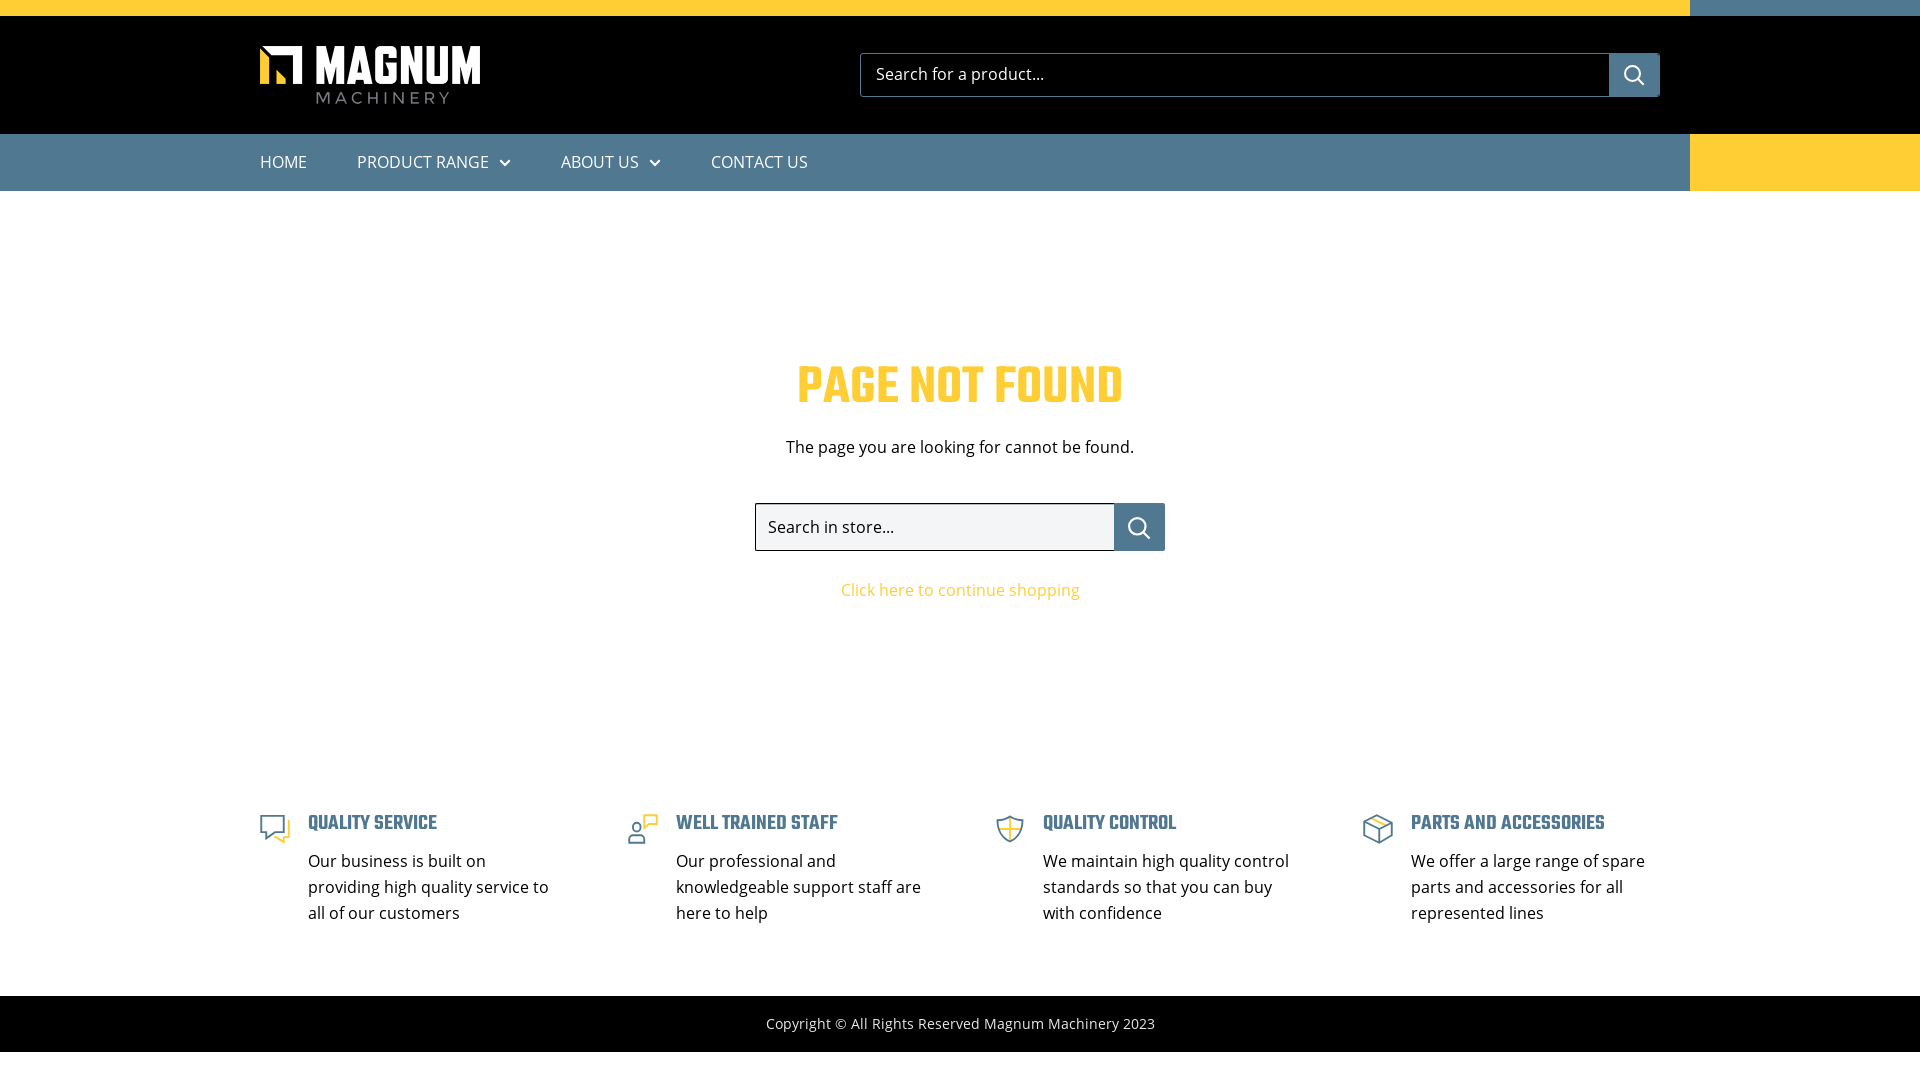 Image resolution: width=1920 pixels, height=1080 pixels. What do you see at coordinates (284, 163) in the screenshot?
I see `HOME` at bounding box center [284, 163].